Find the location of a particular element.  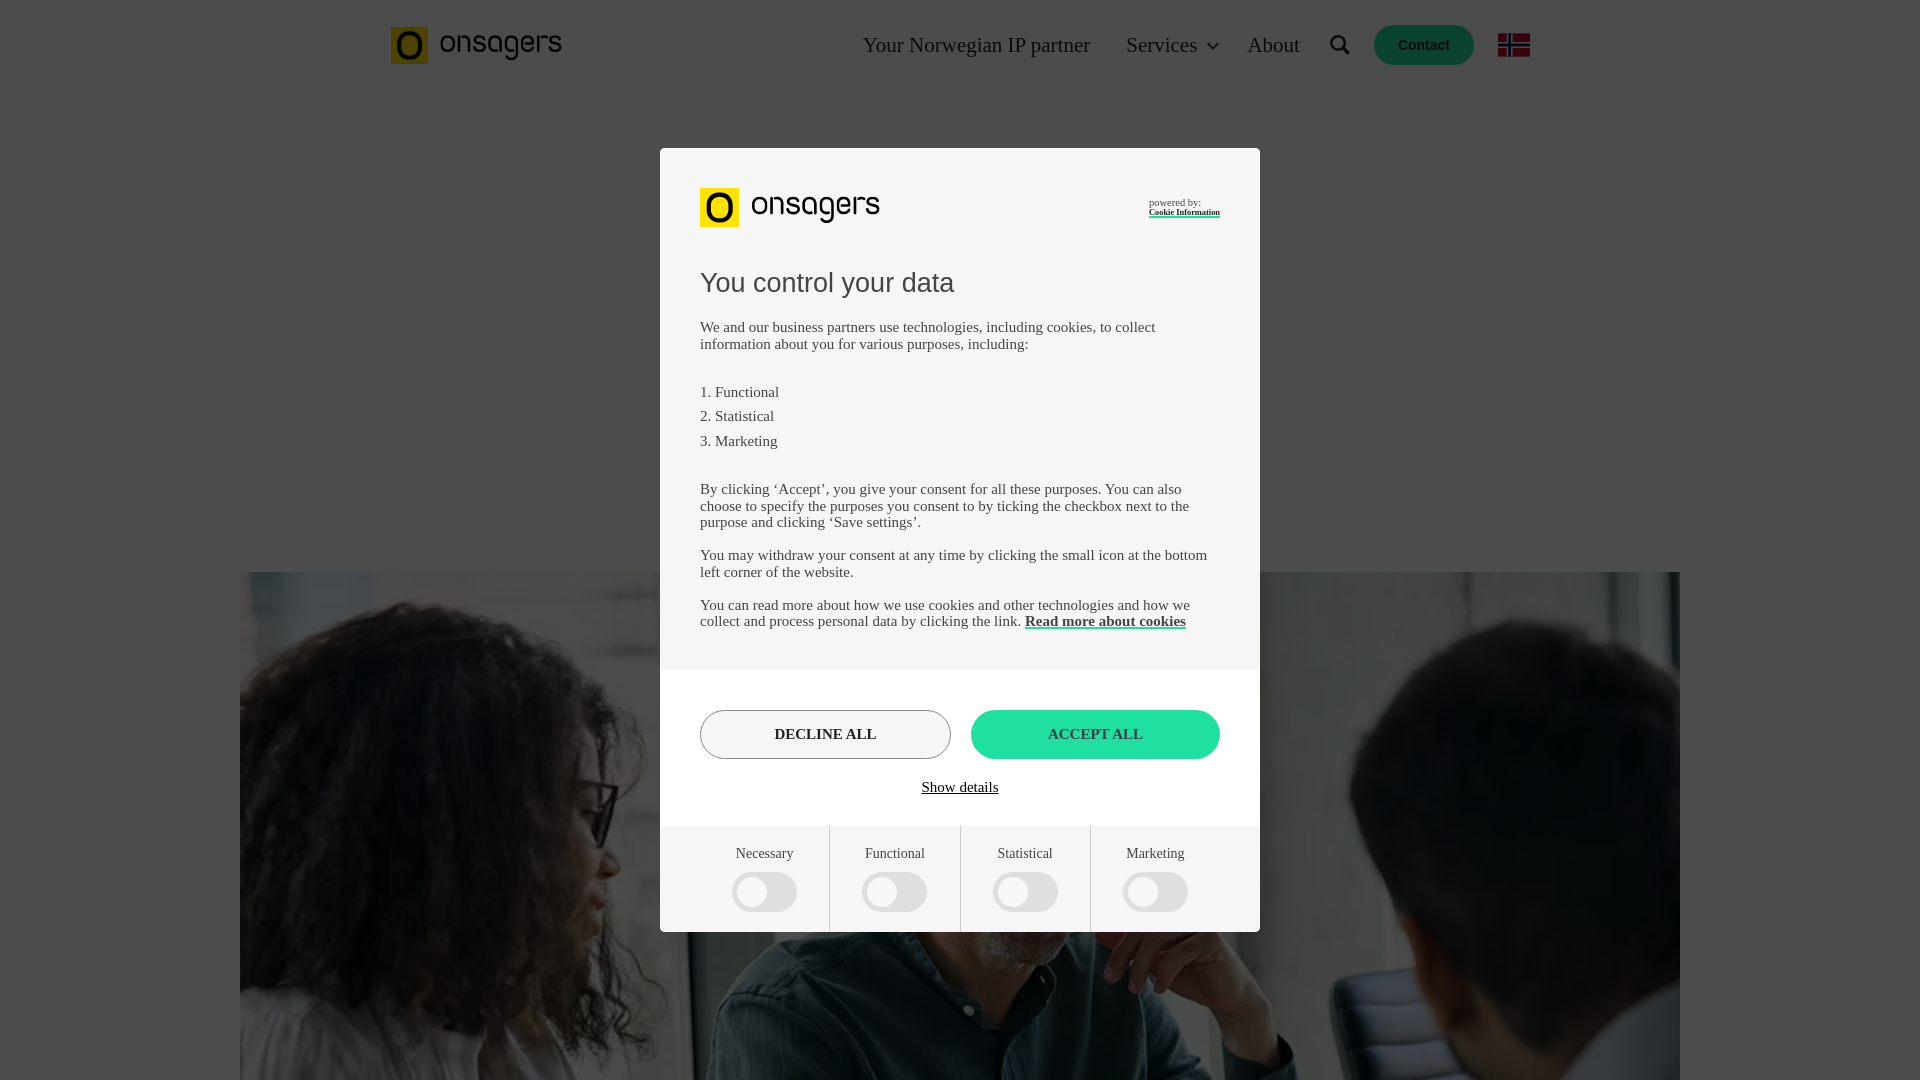

Cookie Information is located at coordinates (1184, 212).